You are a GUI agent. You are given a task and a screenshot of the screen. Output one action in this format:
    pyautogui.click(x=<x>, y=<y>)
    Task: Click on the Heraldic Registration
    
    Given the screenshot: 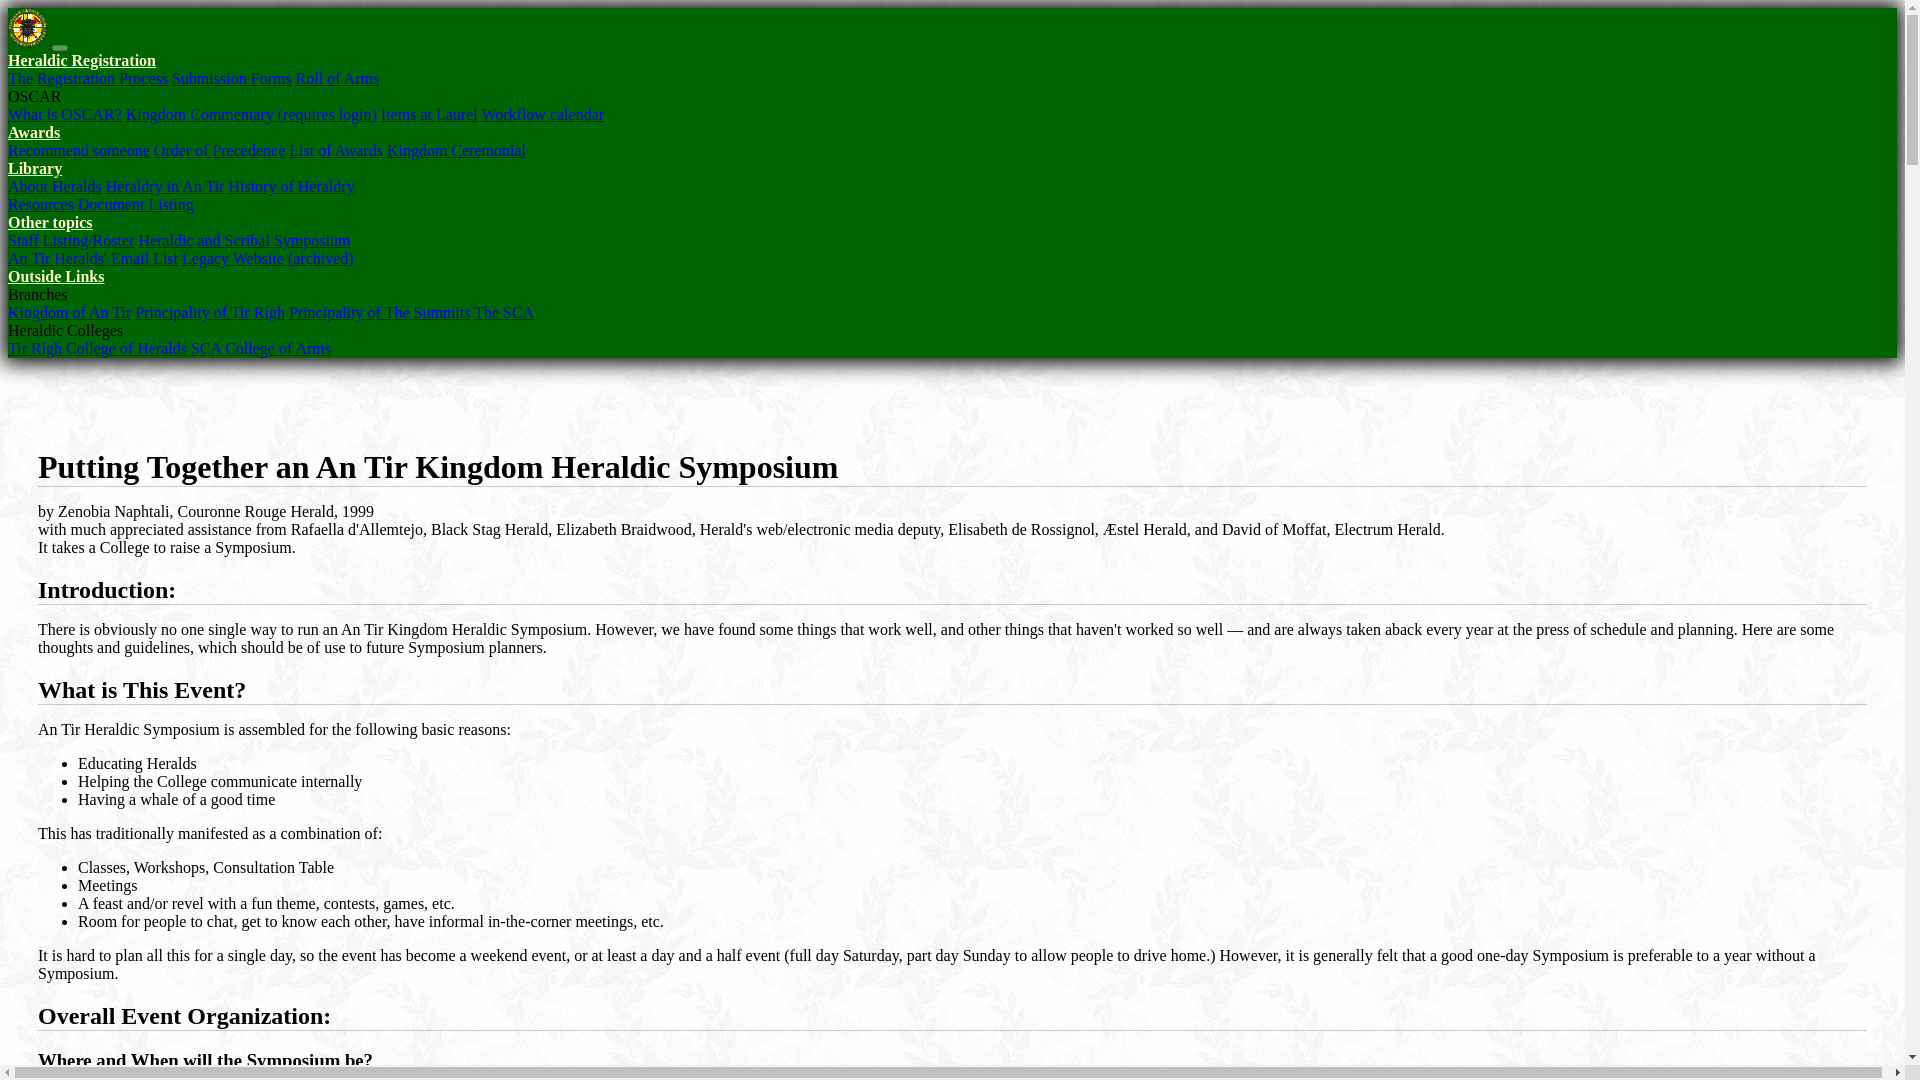 What is the action you would take?
    pyautogui.click(x=81, y=60)
    